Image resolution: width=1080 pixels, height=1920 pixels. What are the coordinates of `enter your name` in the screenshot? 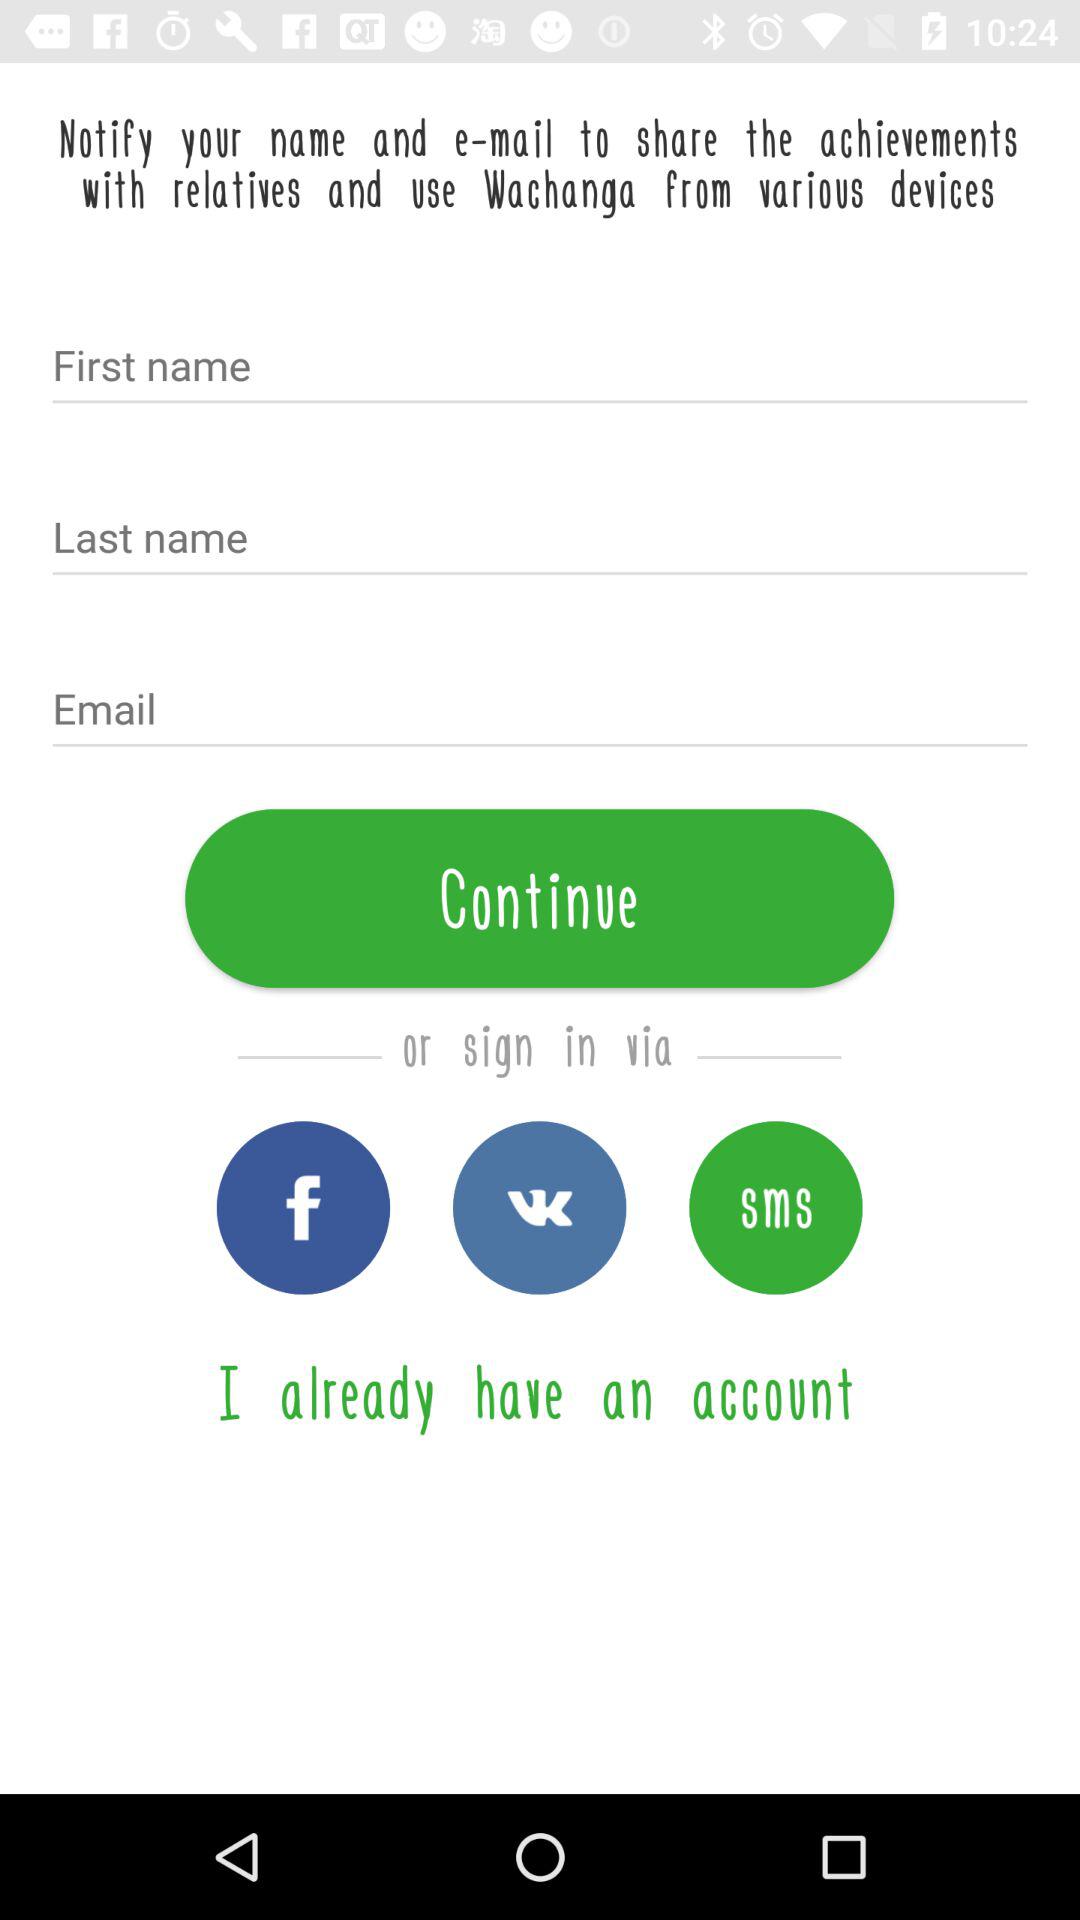 It's located at (540, 368).